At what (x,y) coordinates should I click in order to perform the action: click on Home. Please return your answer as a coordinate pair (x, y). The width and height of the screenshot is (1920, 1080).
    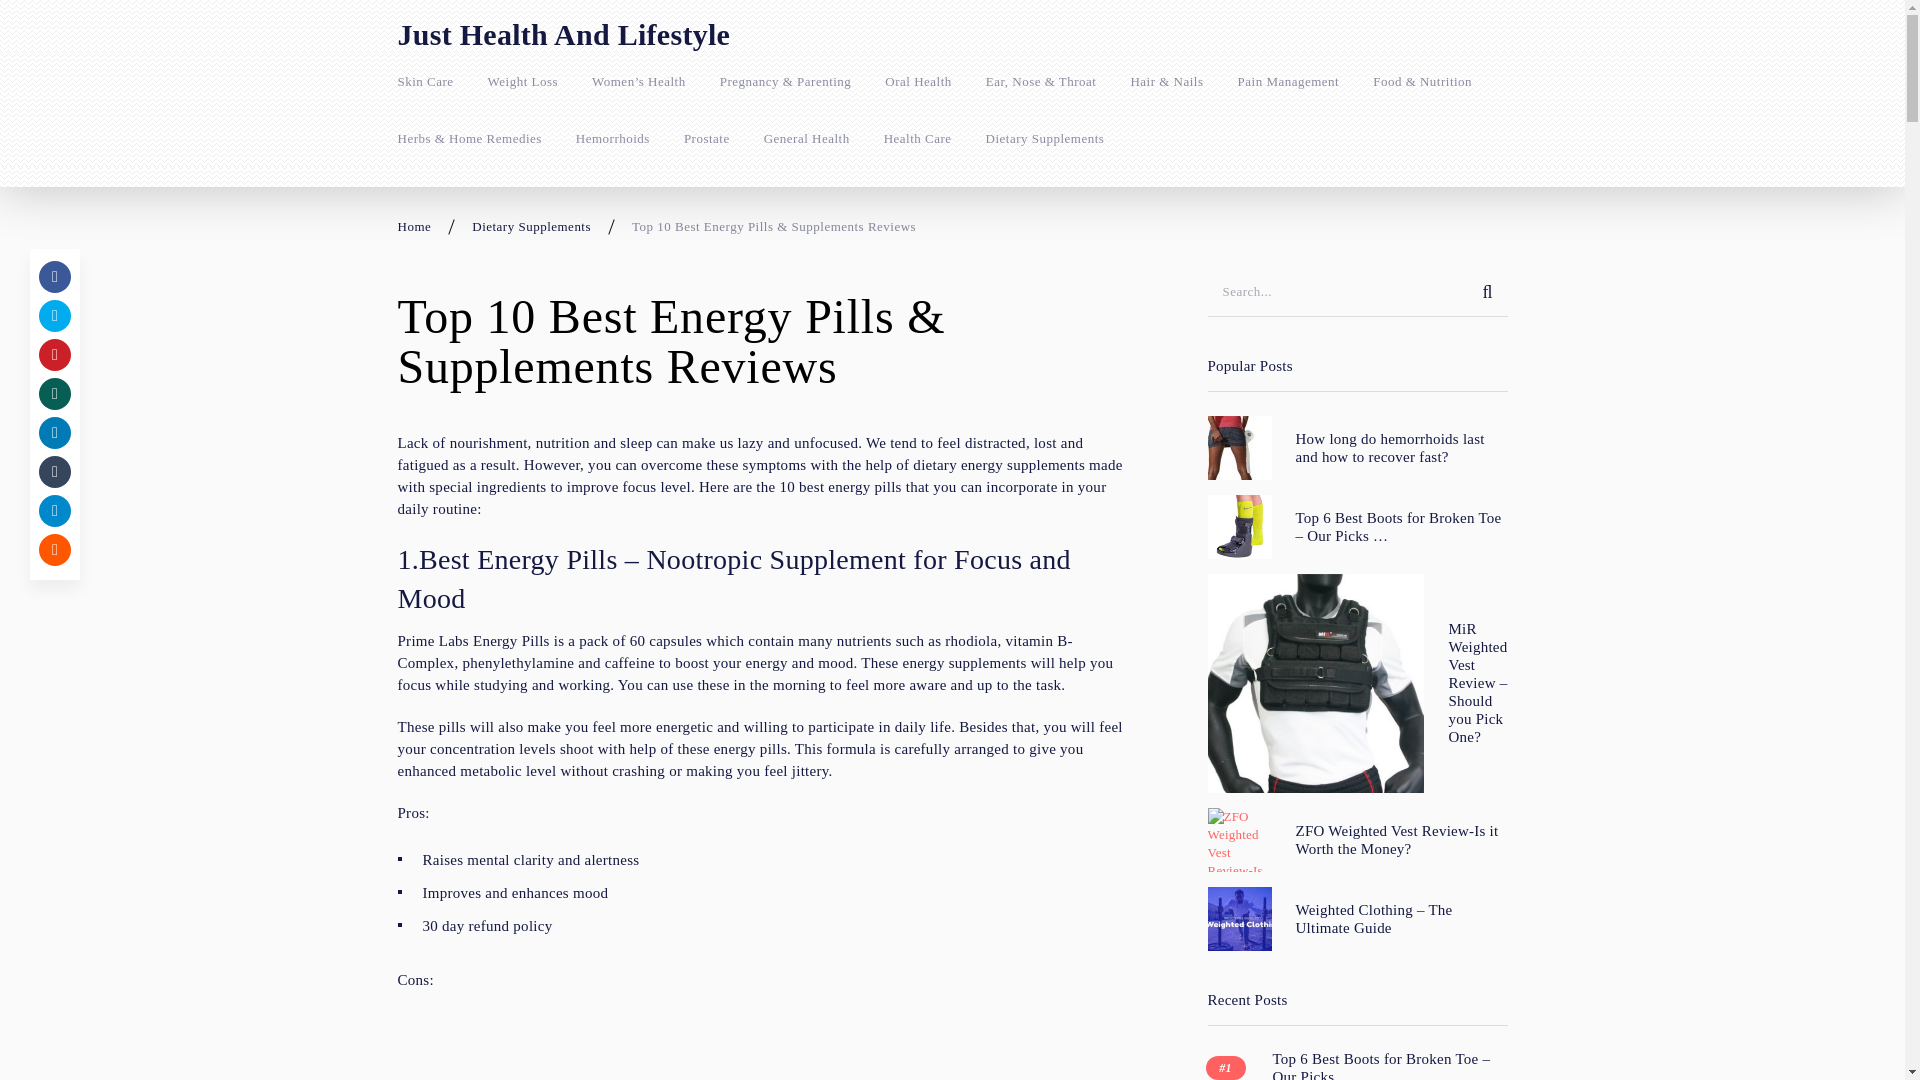
    Looking at the image, I should click on (414, 226).